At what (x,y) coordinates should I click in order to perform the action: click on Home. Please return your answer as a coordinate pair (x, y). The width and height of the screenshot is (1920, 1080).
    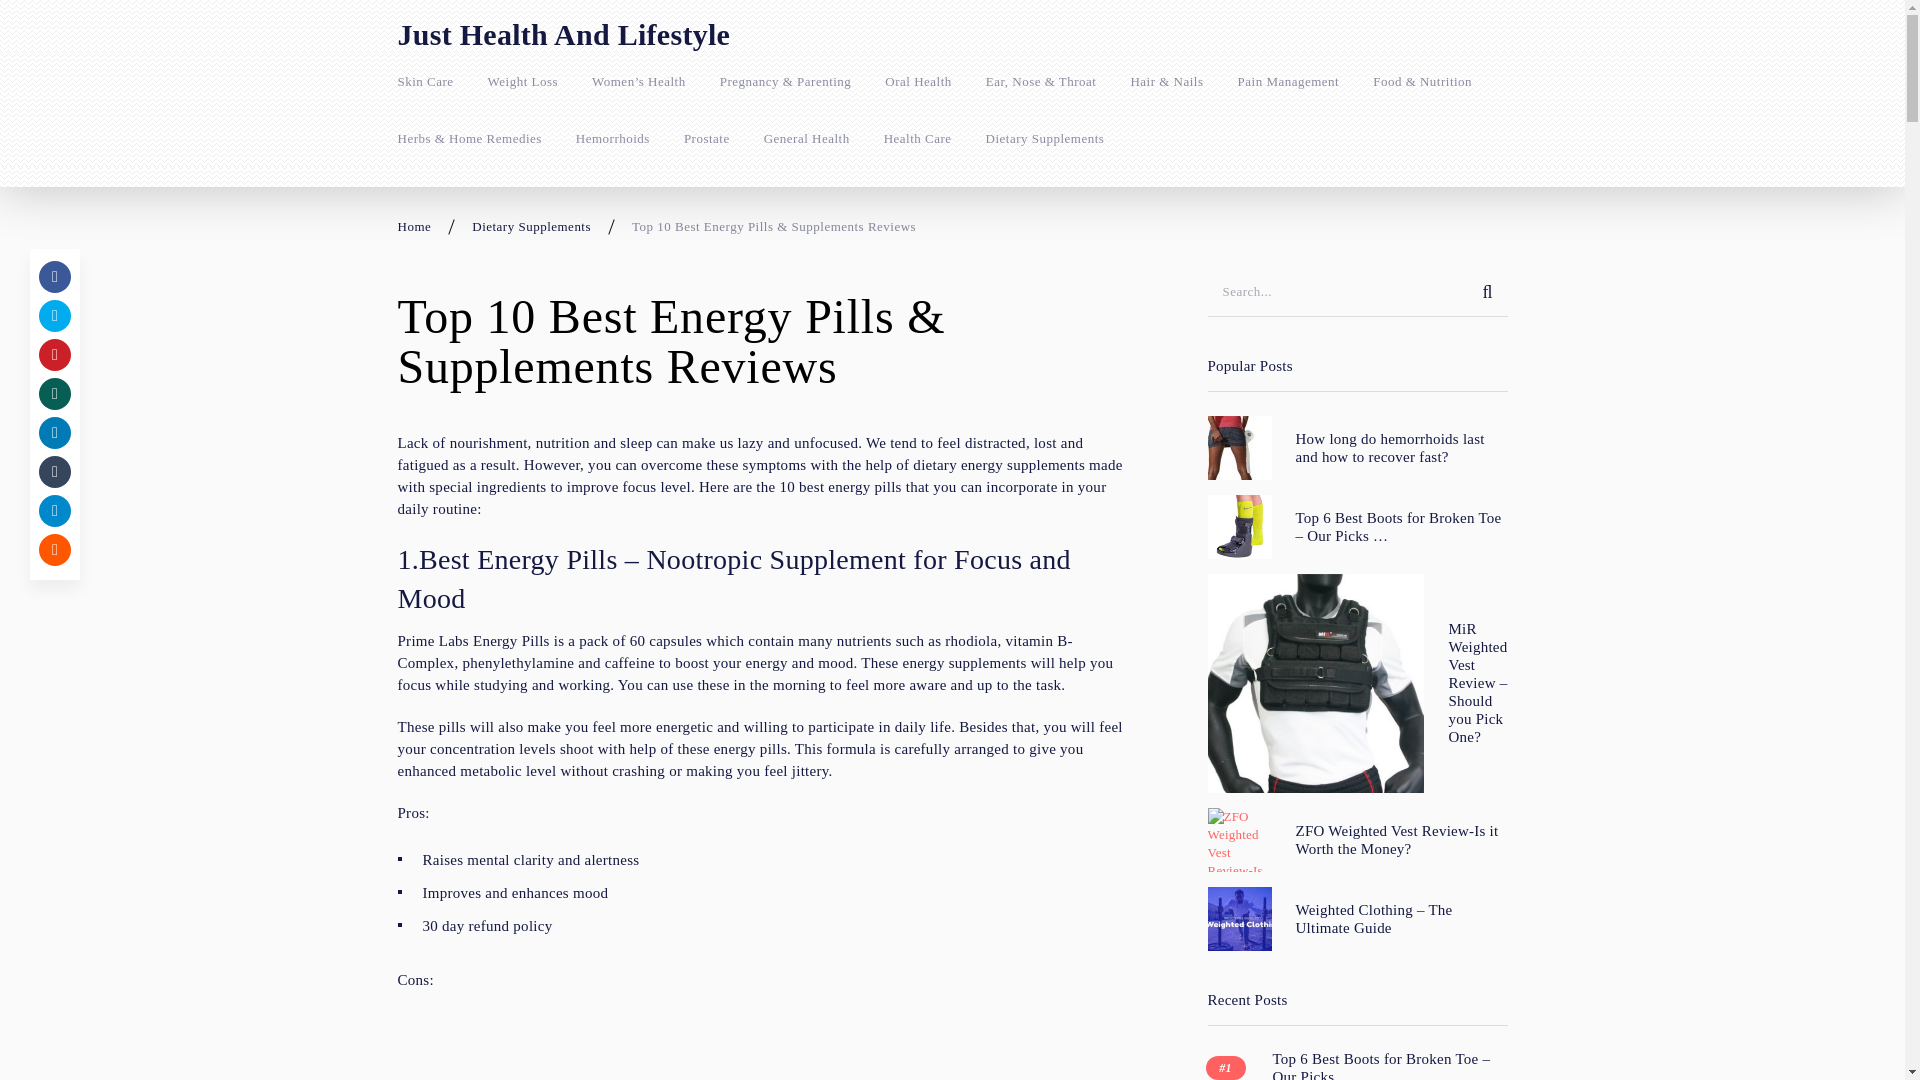
    Looking at the image, I should click on (414, 226).